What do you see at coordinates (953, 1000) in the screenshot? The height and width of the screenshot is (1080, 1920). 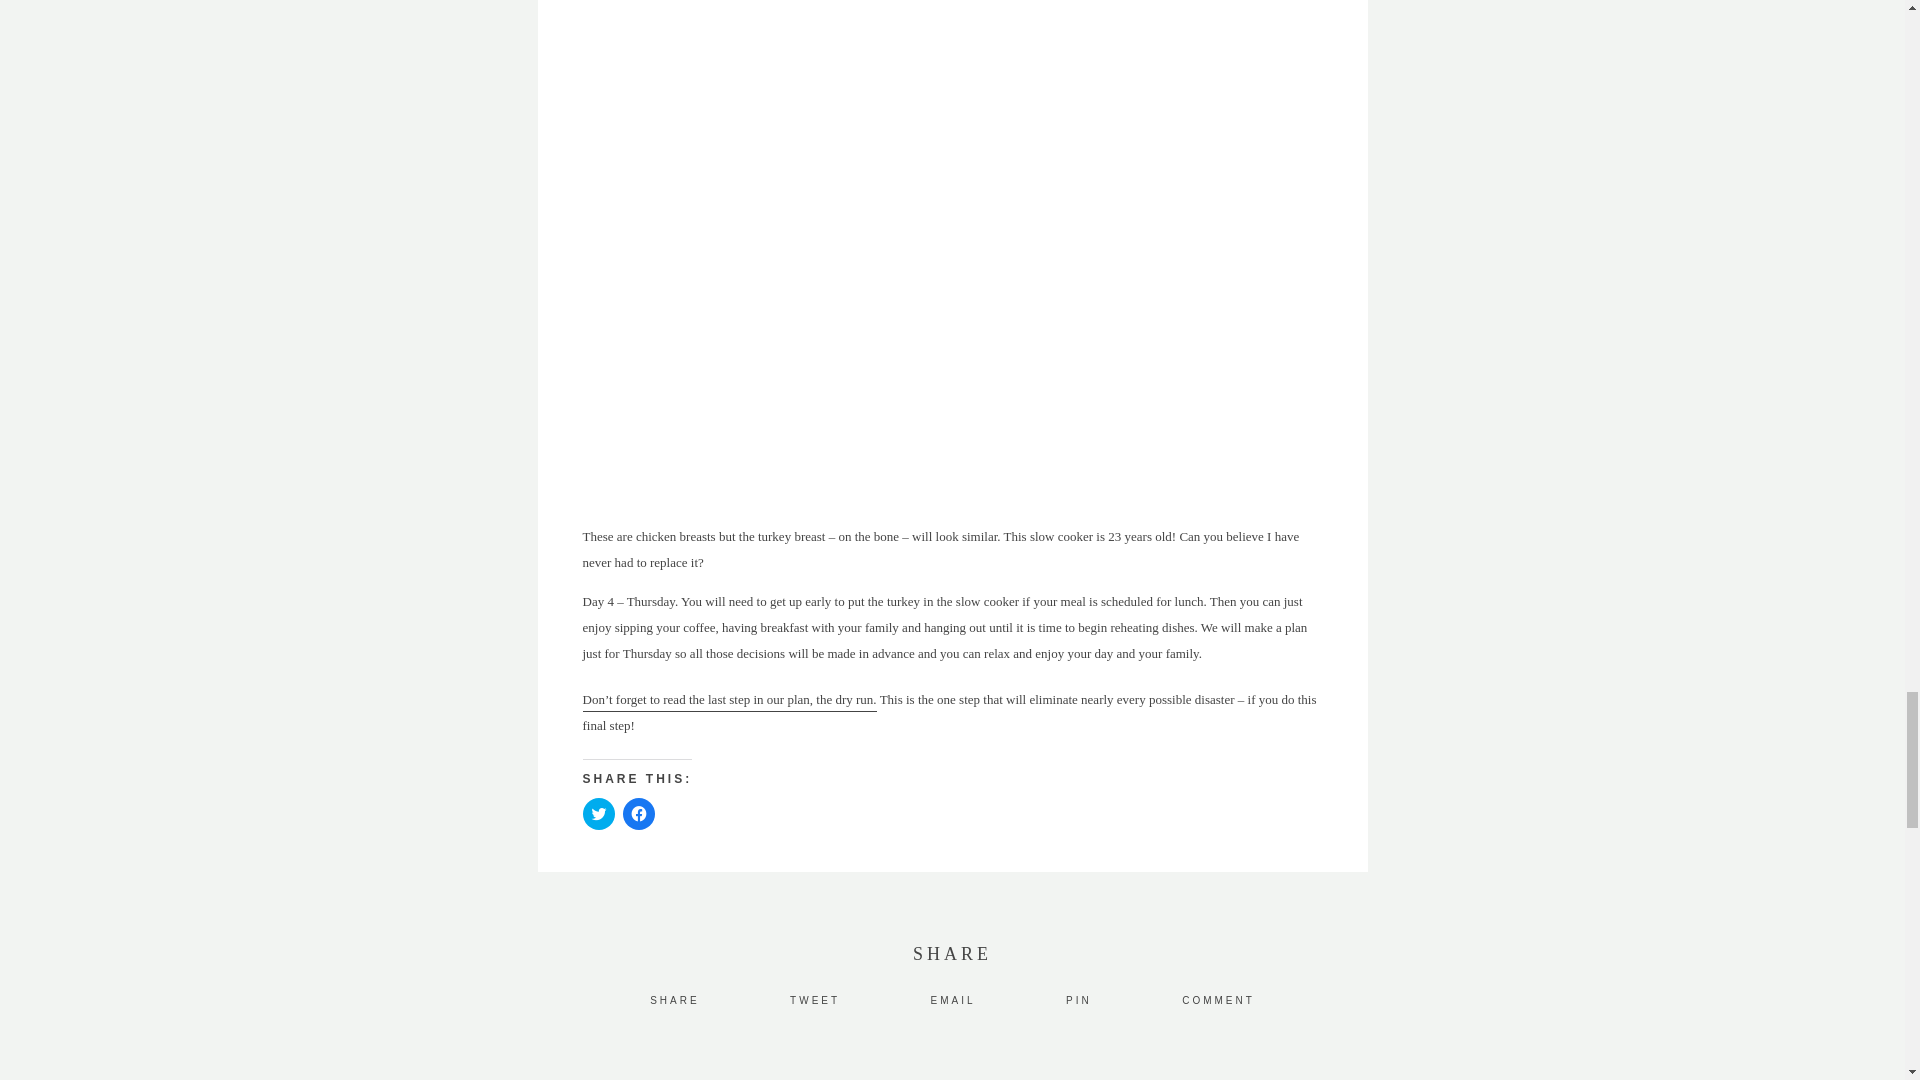 I see `EMAIL` at bounding box center [953, 1000].